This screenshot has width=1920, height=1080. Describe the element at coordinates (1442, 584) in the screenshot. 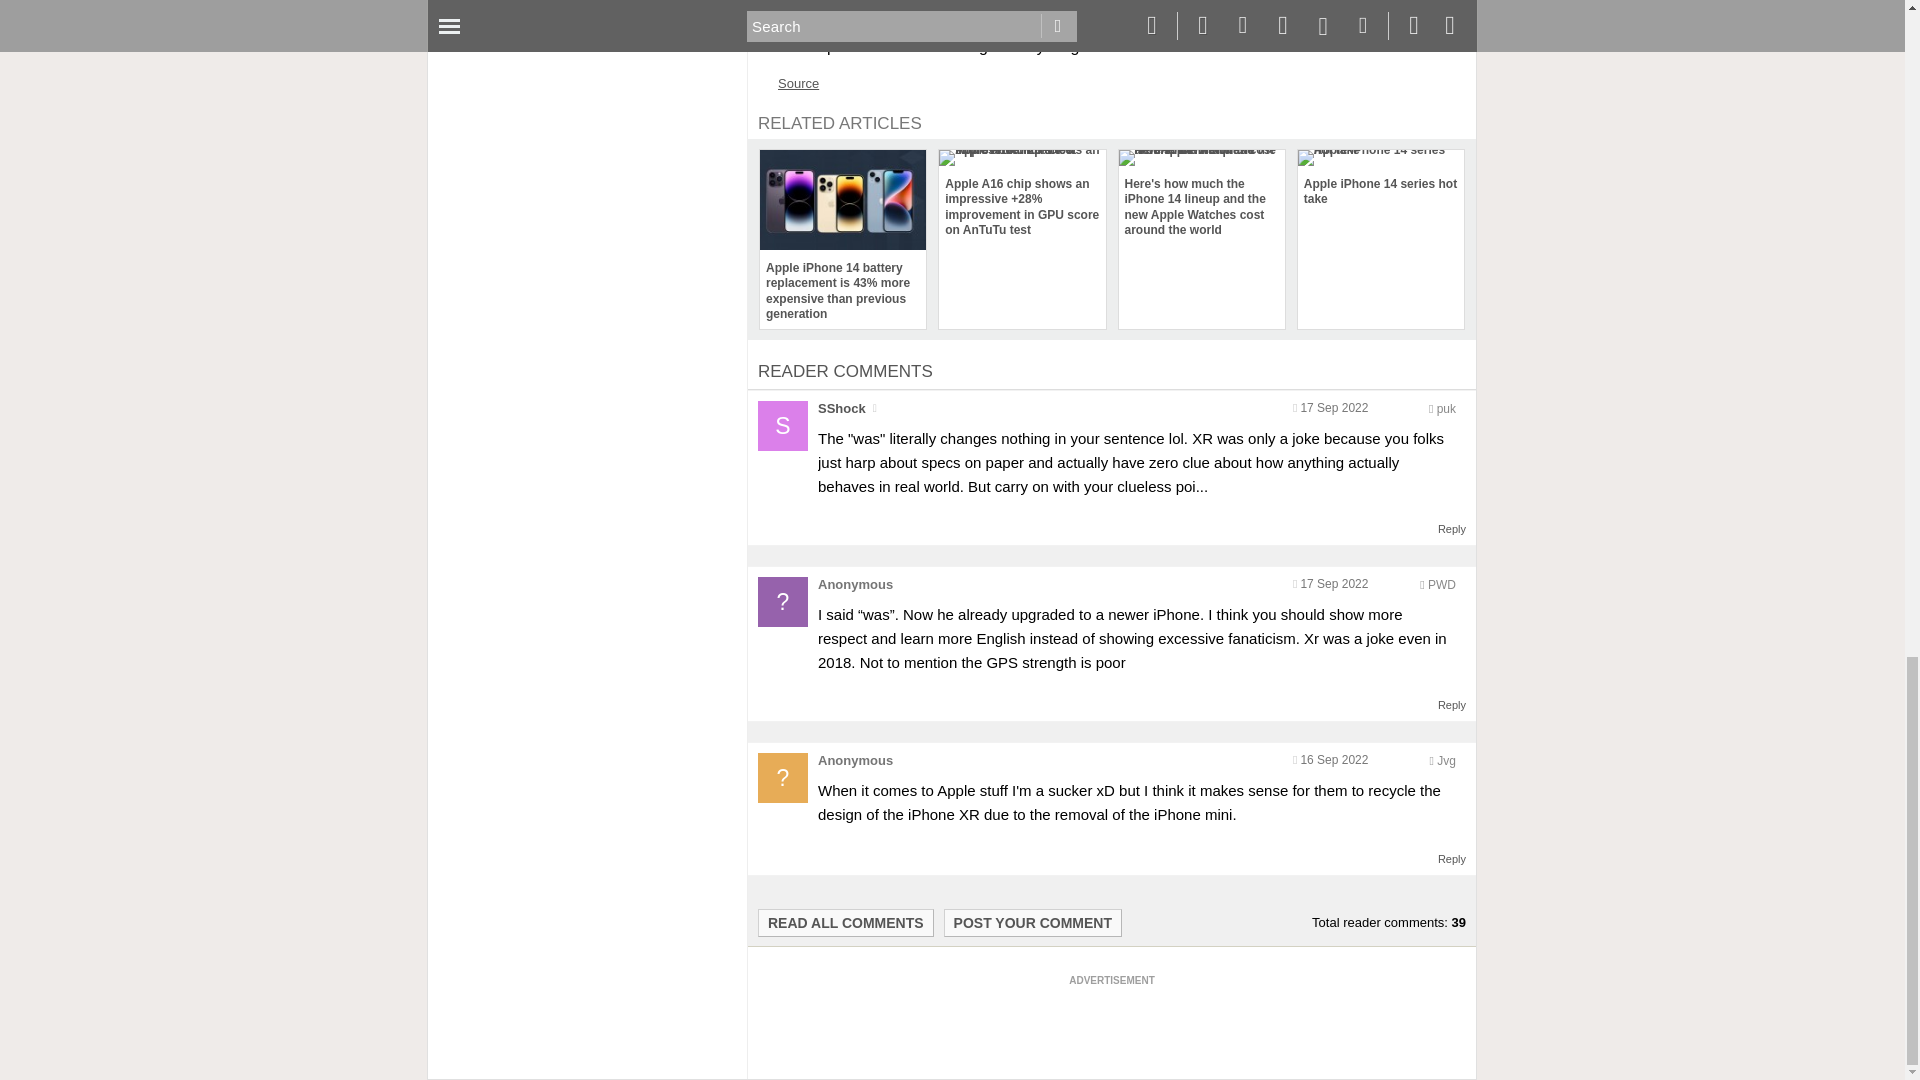

I see `Encoded anonymized location` at that location.